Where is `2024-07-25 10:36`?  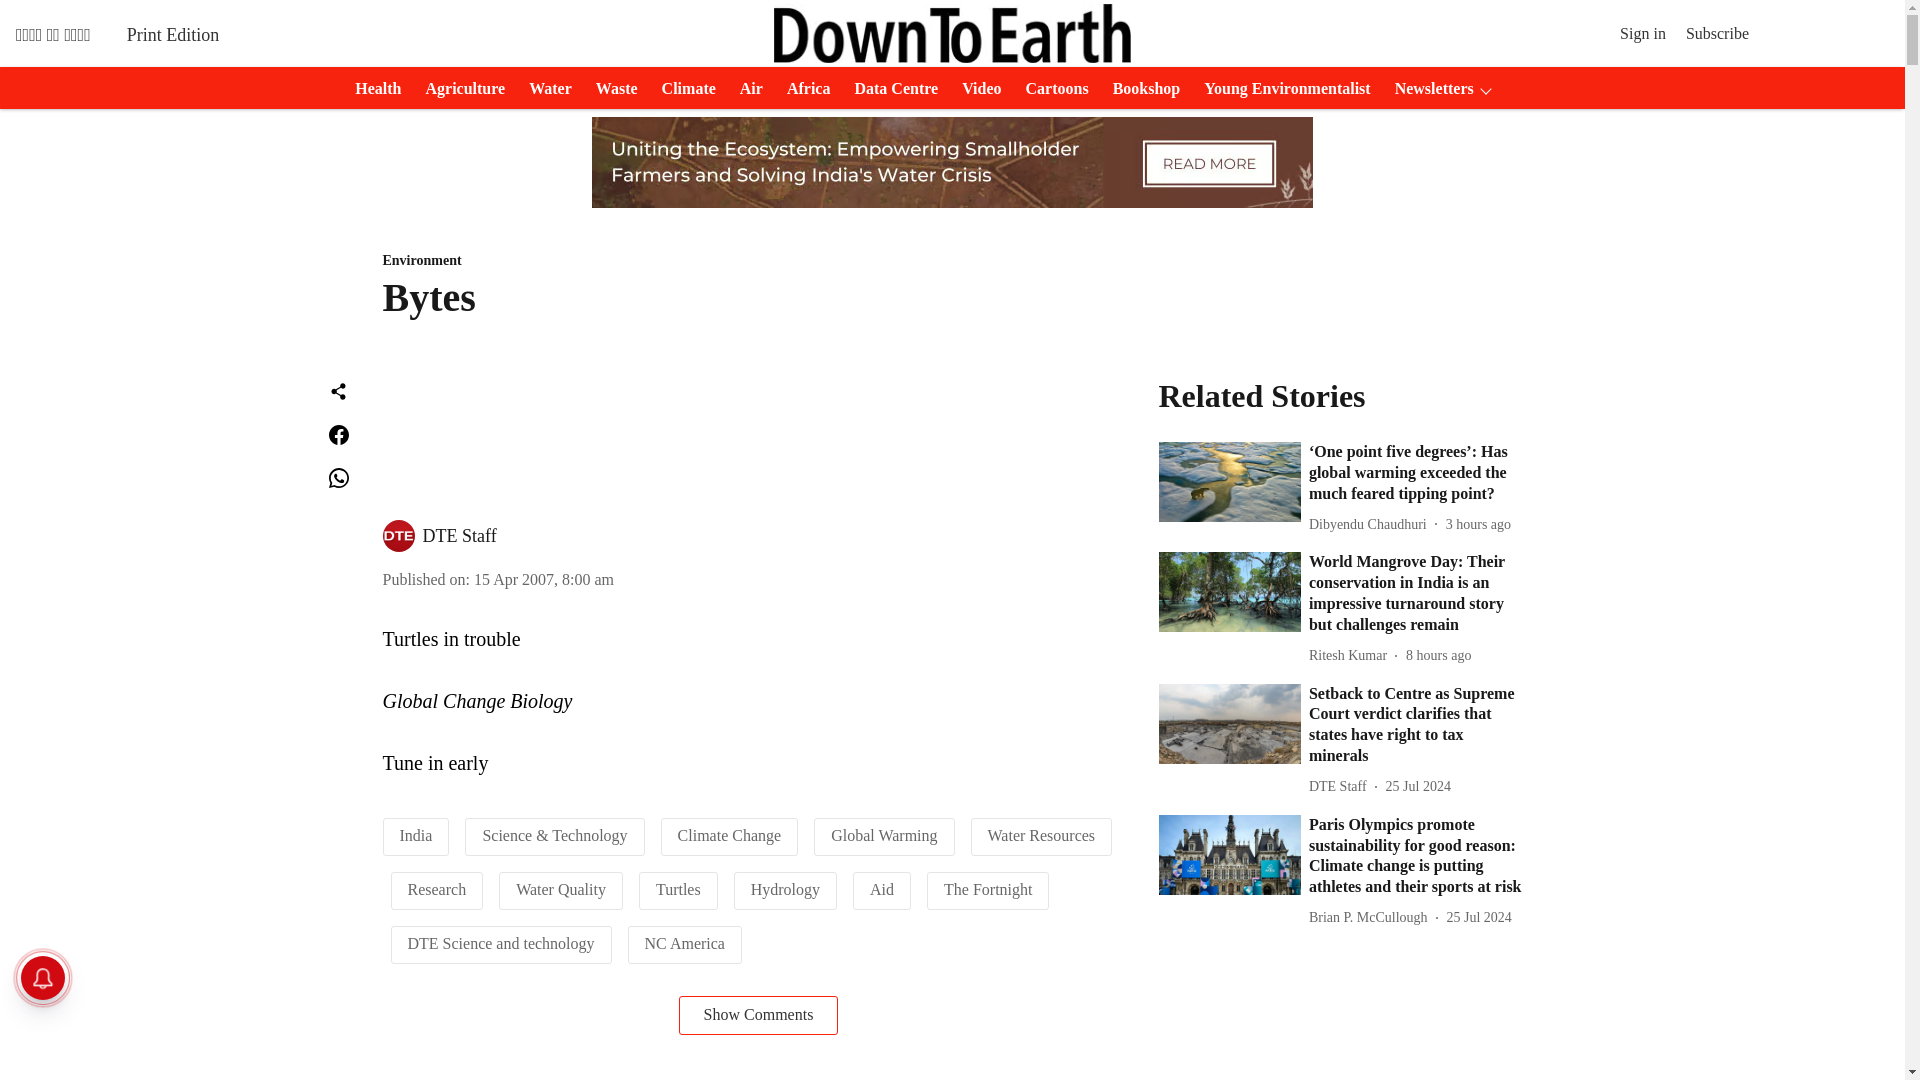 2024-07-25 10:36 is located at coordinates (1418, 786).